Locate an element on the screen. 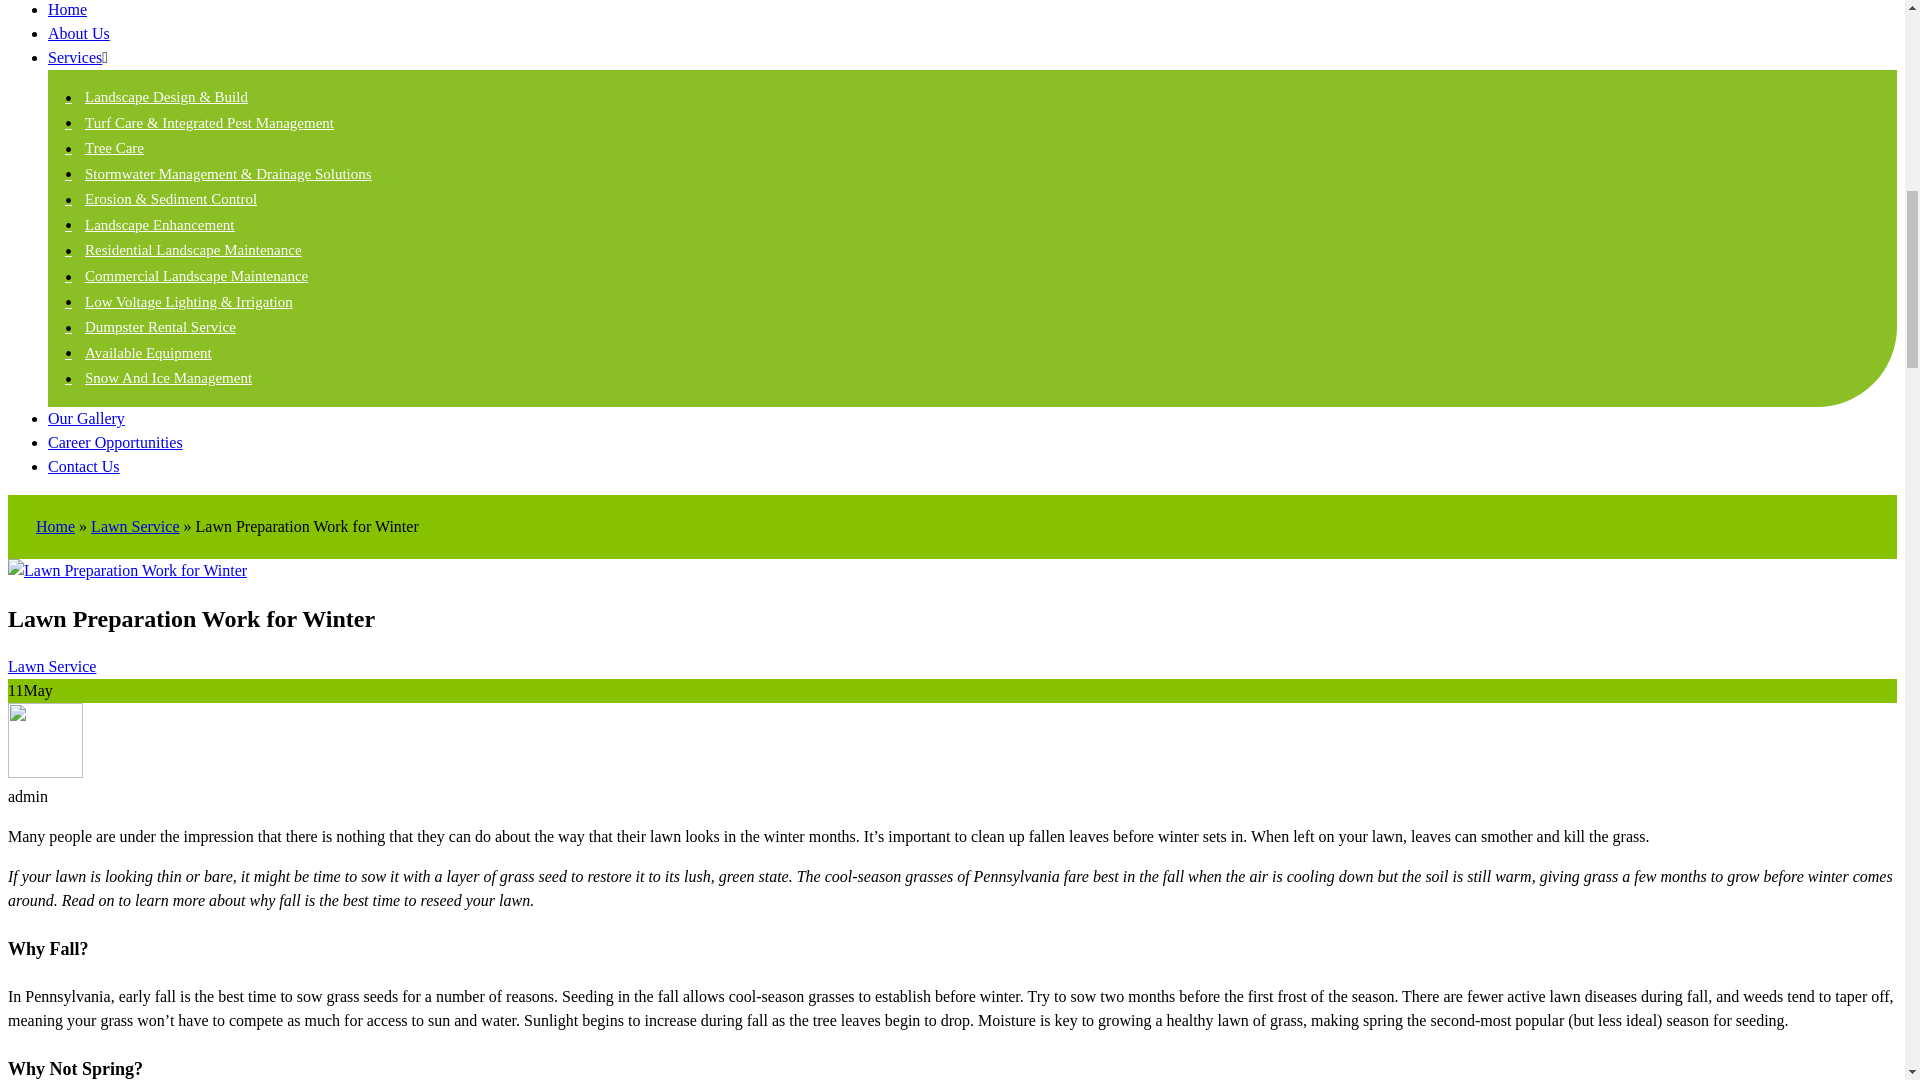 The width and height of the screenshot is (1920, 1080). Residential Landscape Maintenance is located at coordinates (190, 250).